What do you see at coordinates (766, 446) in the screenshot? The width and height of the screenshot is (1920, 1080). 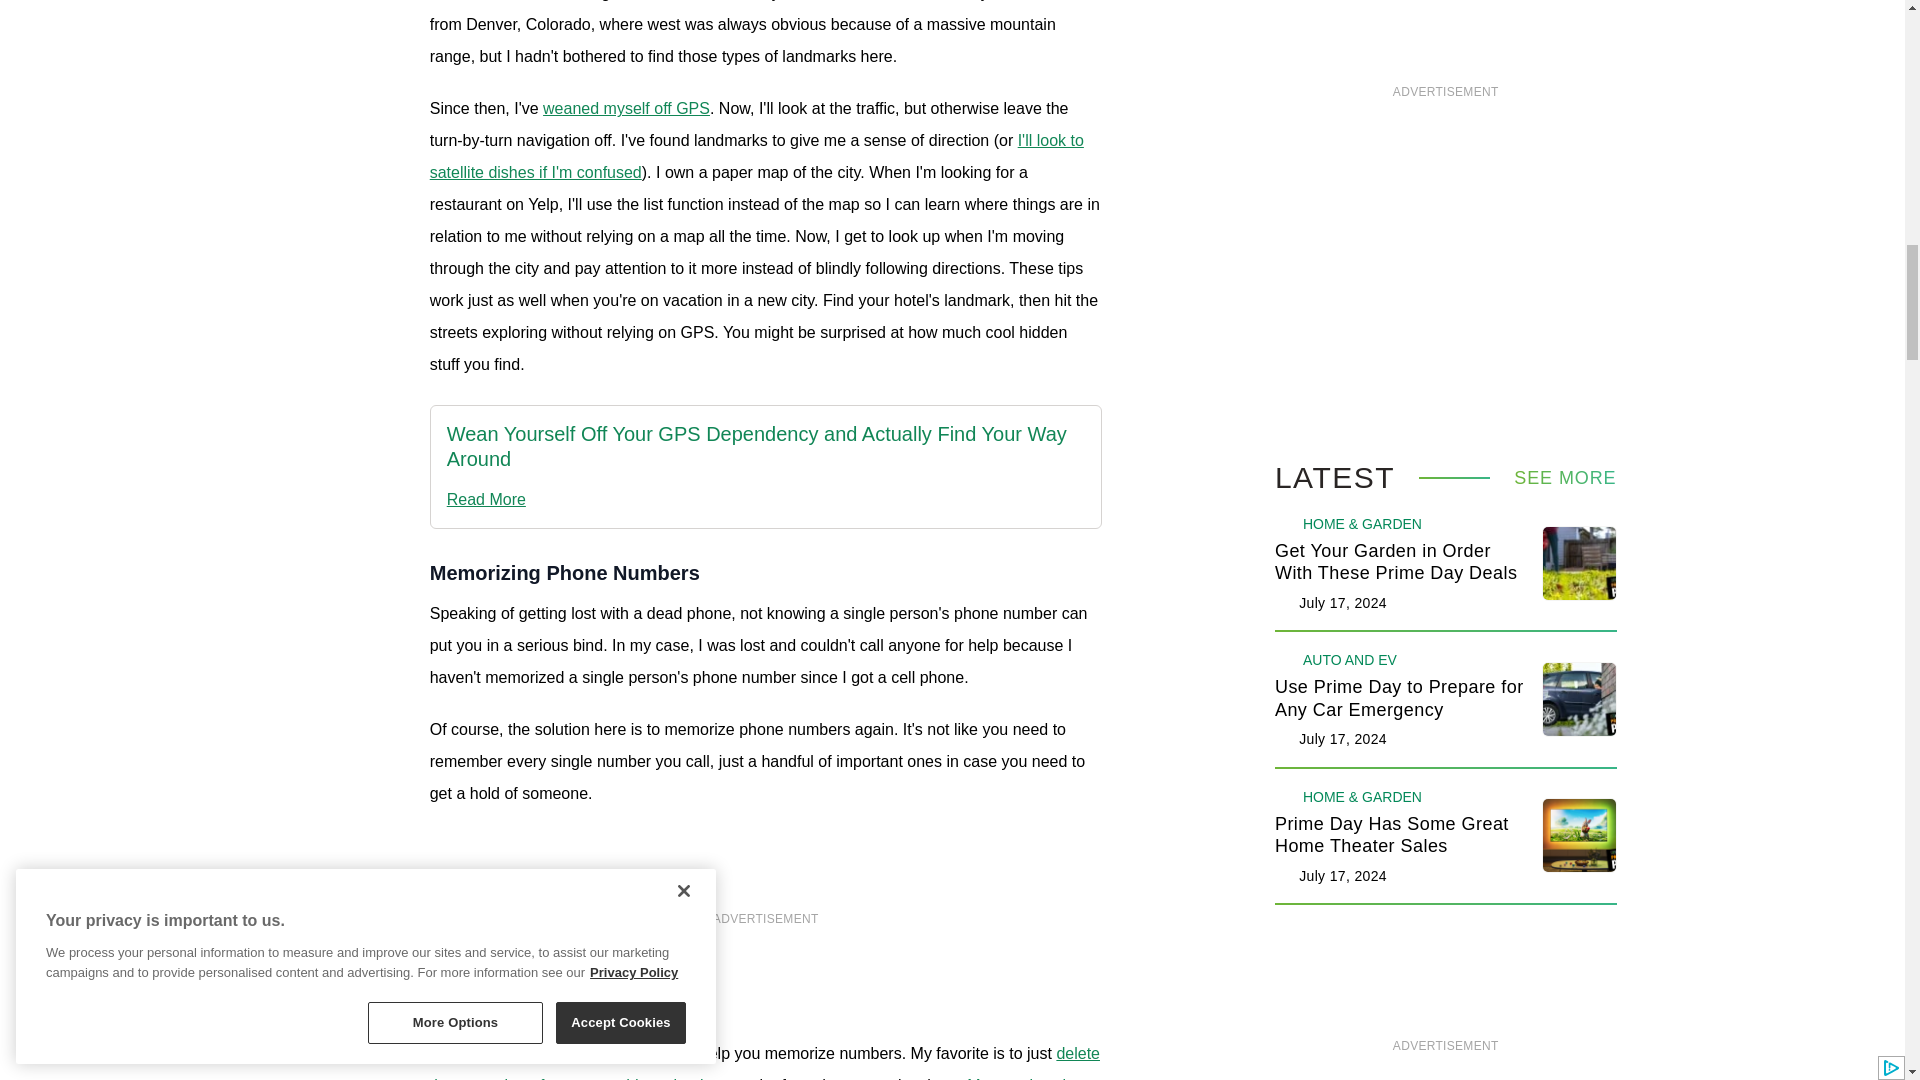 I see `open in a new window` at bounding box center [766, 446].